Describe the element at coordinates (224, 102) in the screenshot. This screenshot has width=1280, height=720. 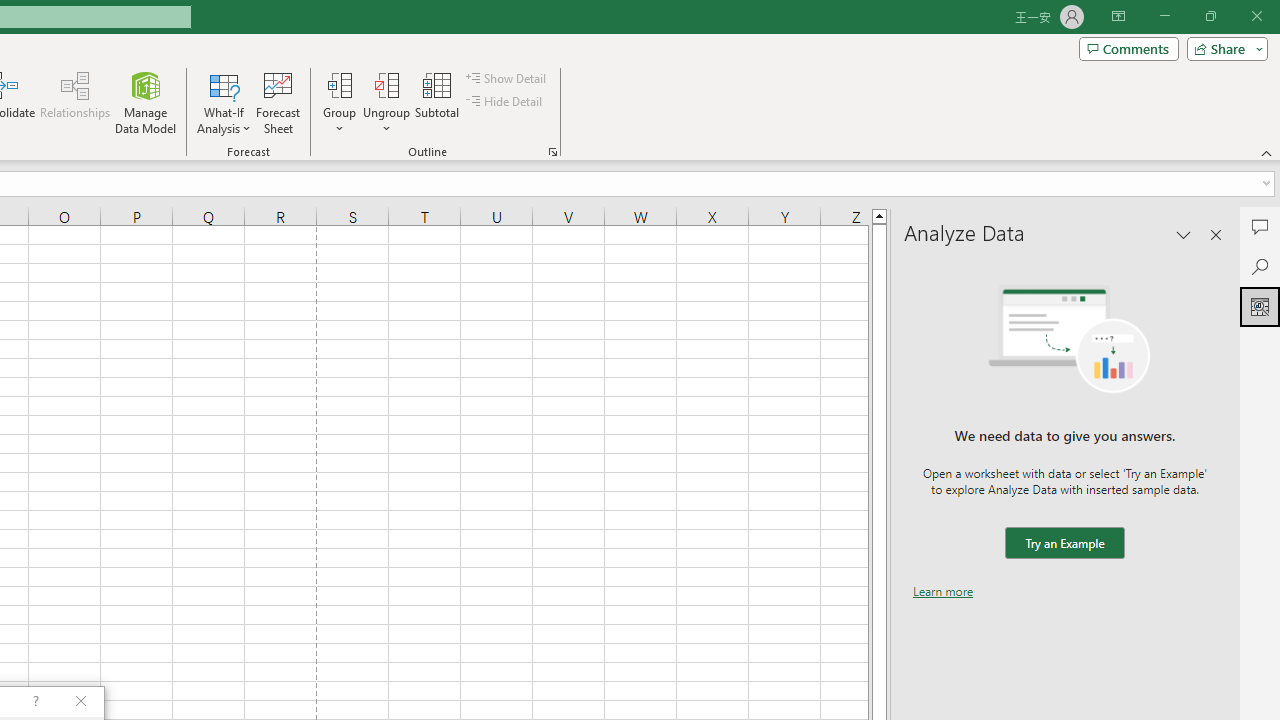
I see `What-If Analysis` at that location.